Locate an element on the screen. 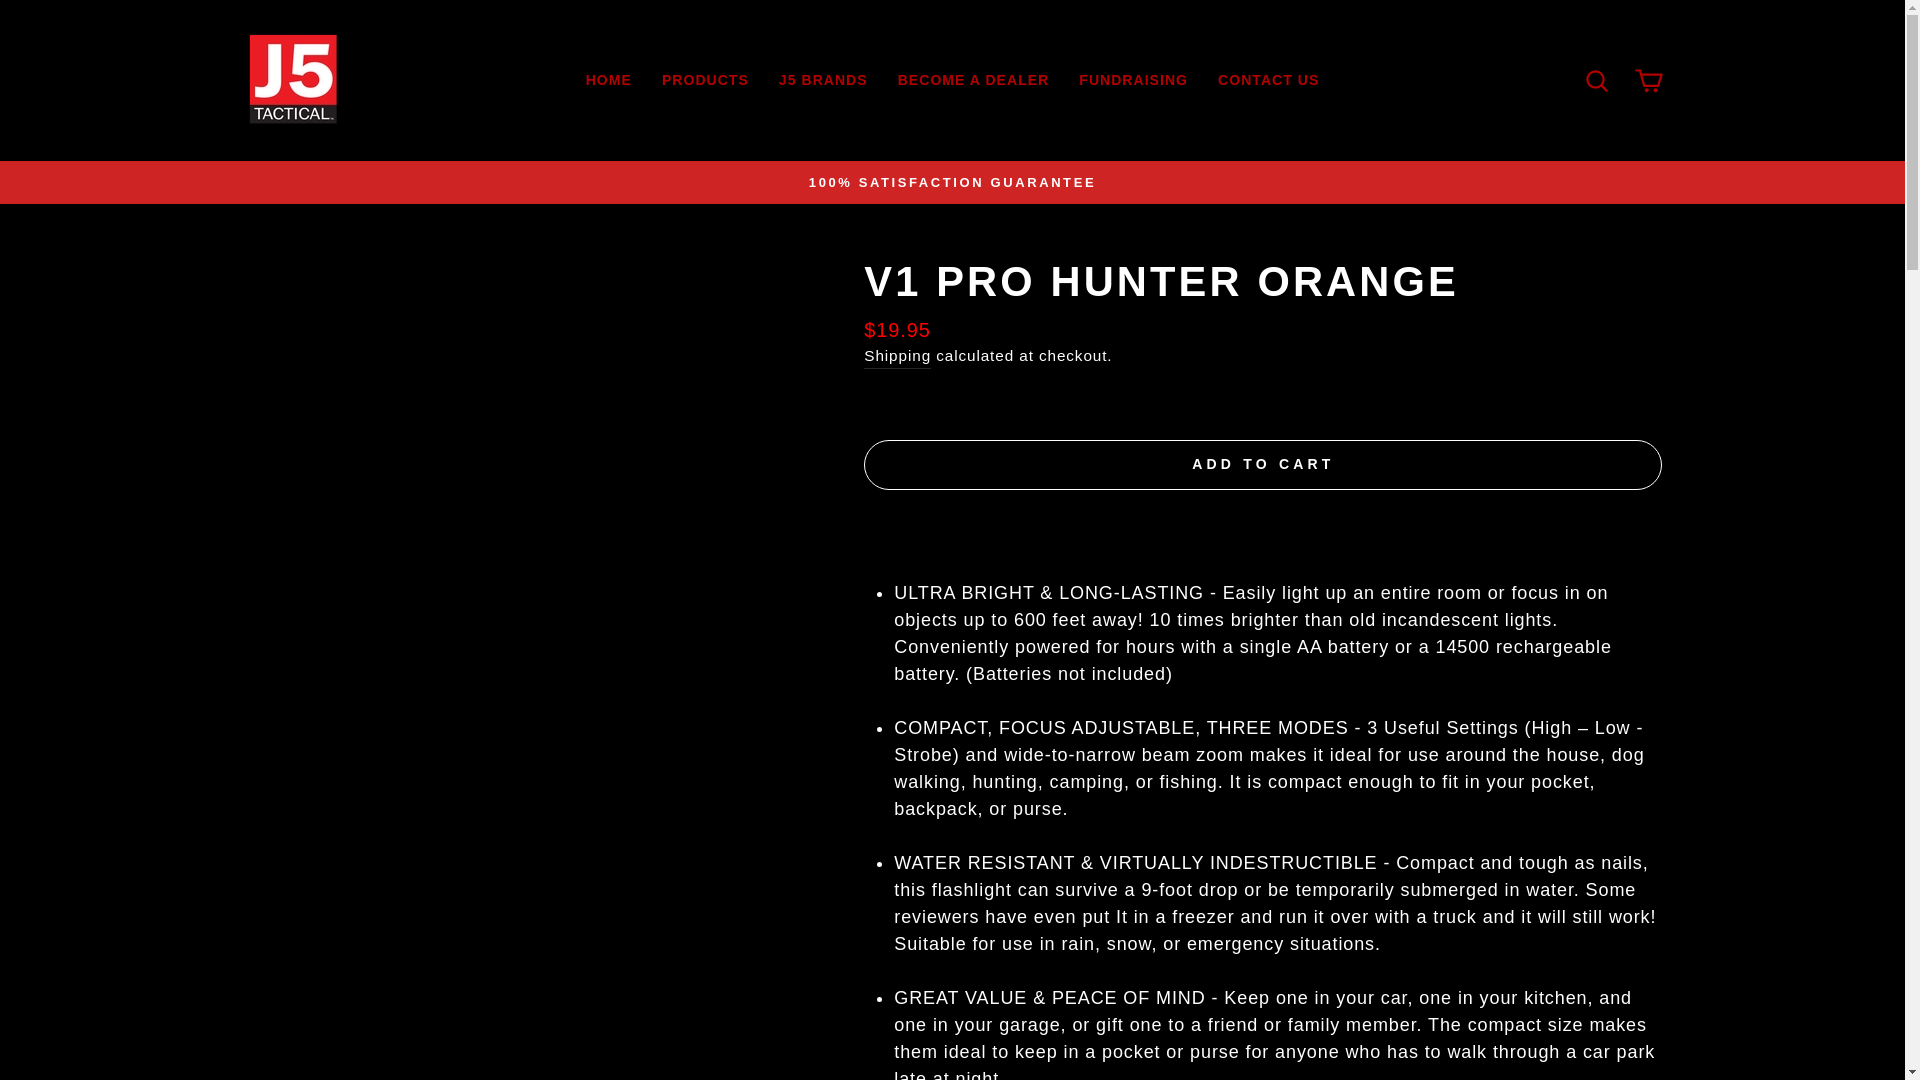 The width and height of the screenshot is (1920, 1080). J5 BRANDS is located at coordinates (824, 80).